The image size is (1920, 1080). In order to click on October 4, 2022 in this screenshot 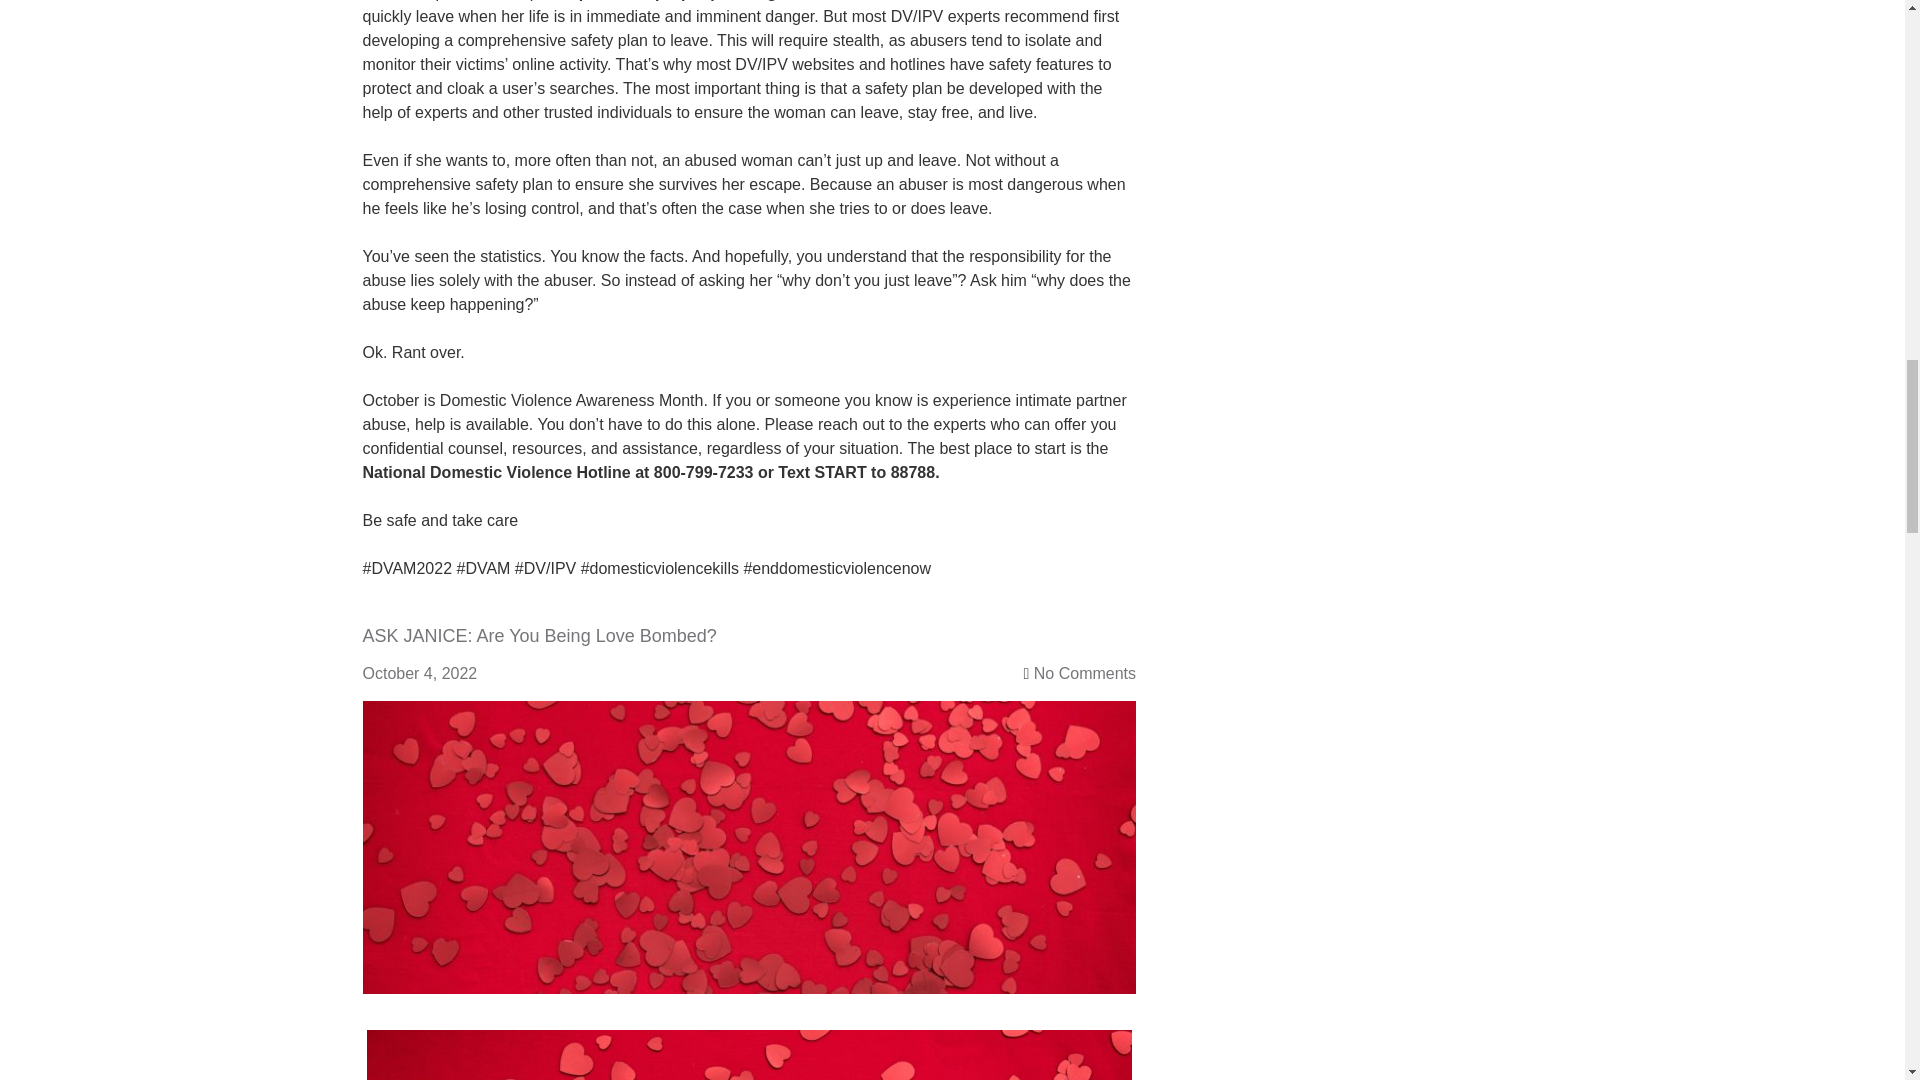, I will do `click(430, 673)`.